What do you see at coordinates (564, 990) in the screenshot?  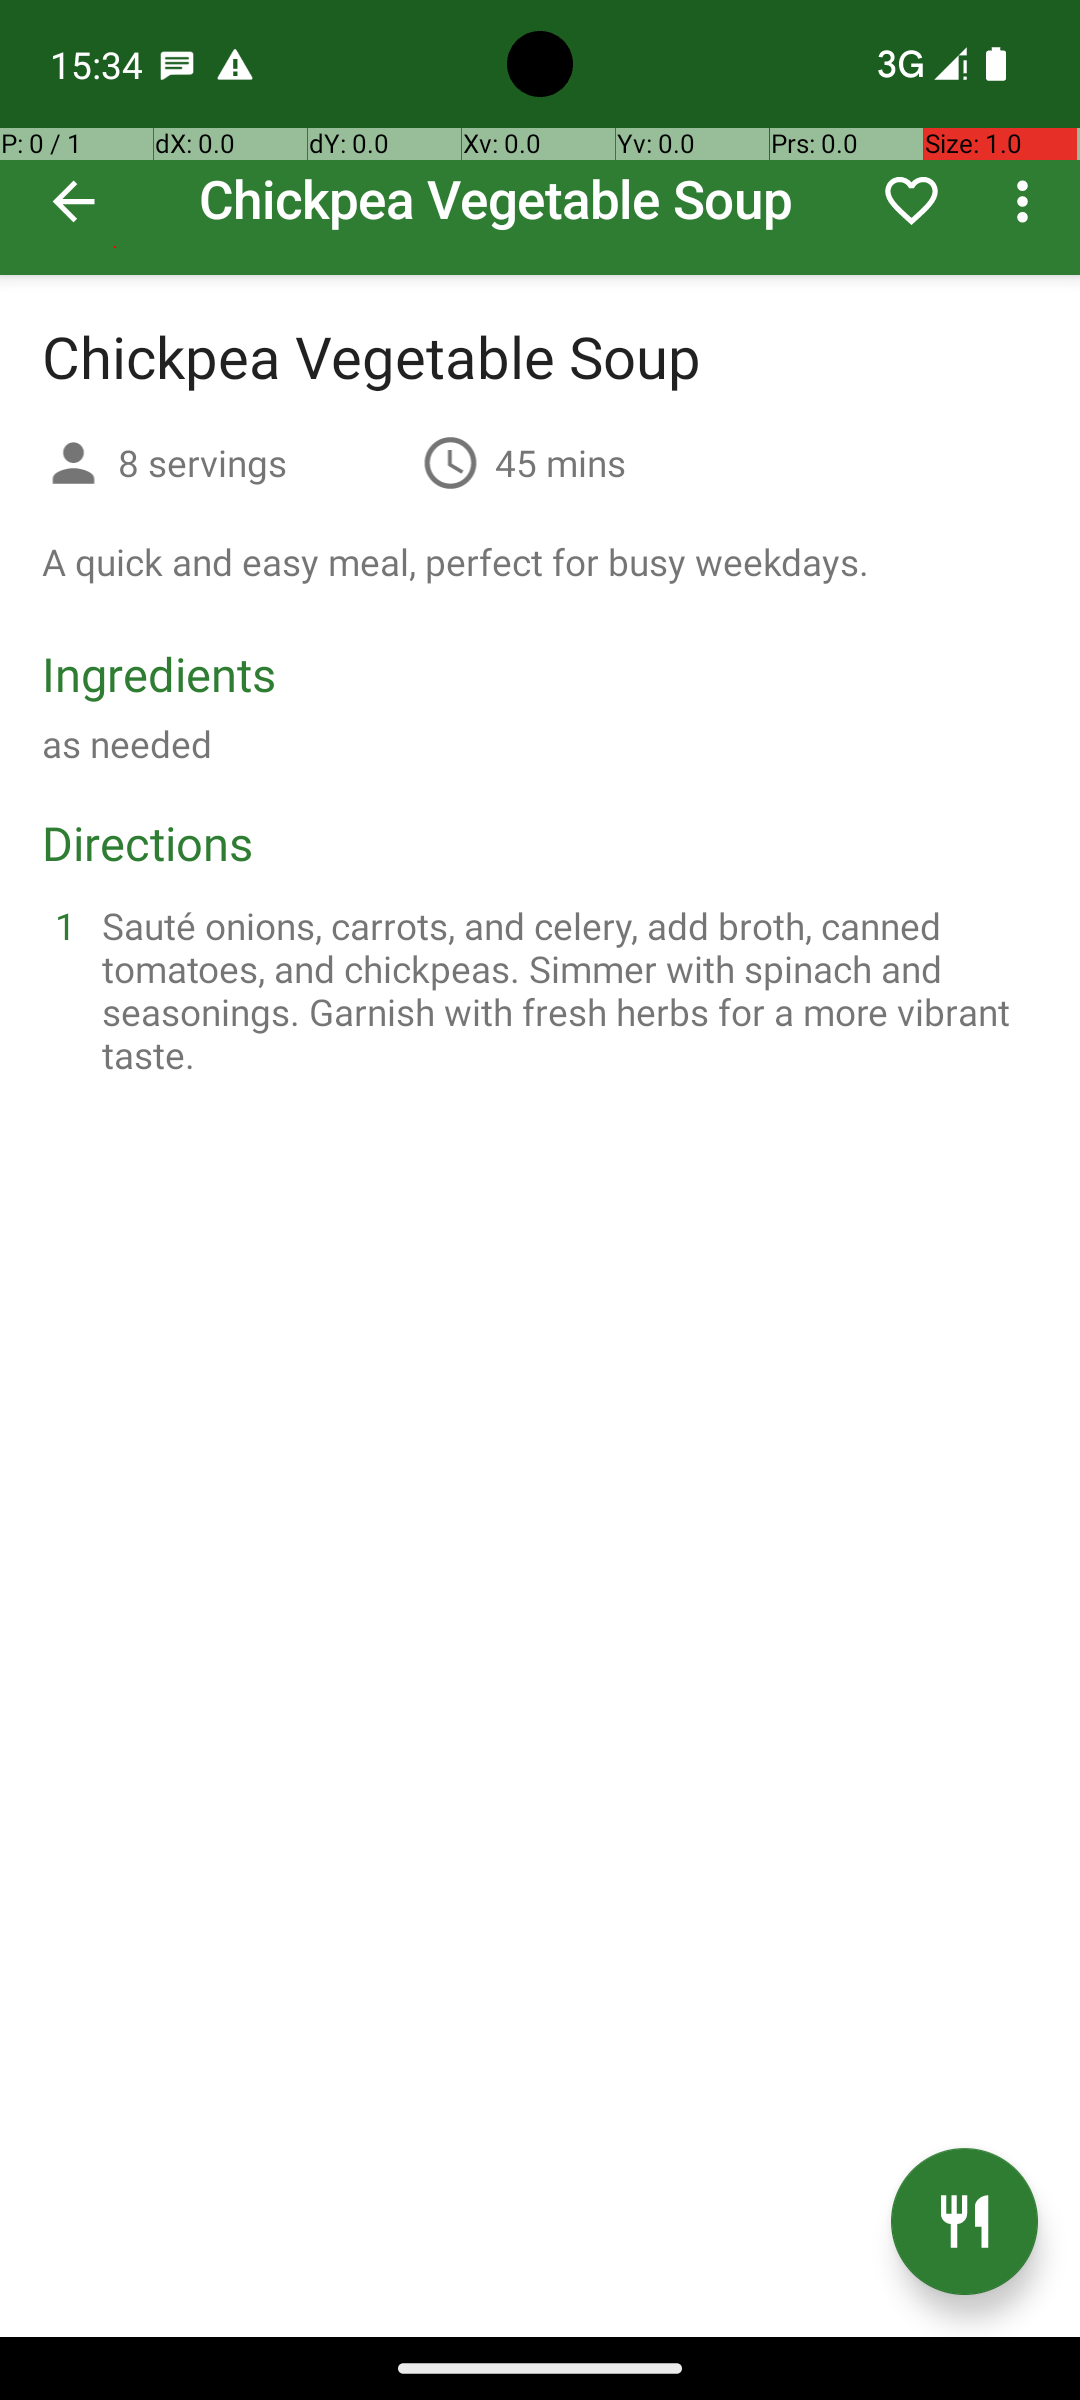 I see `Sauté onions, carrots, and celery, add broth, canned tomatoes, and chickpeas. Simmer with spinach and seasonings. Garnish with fresh herbs for a more vibrant taste.` at bounding box center [564, 990].